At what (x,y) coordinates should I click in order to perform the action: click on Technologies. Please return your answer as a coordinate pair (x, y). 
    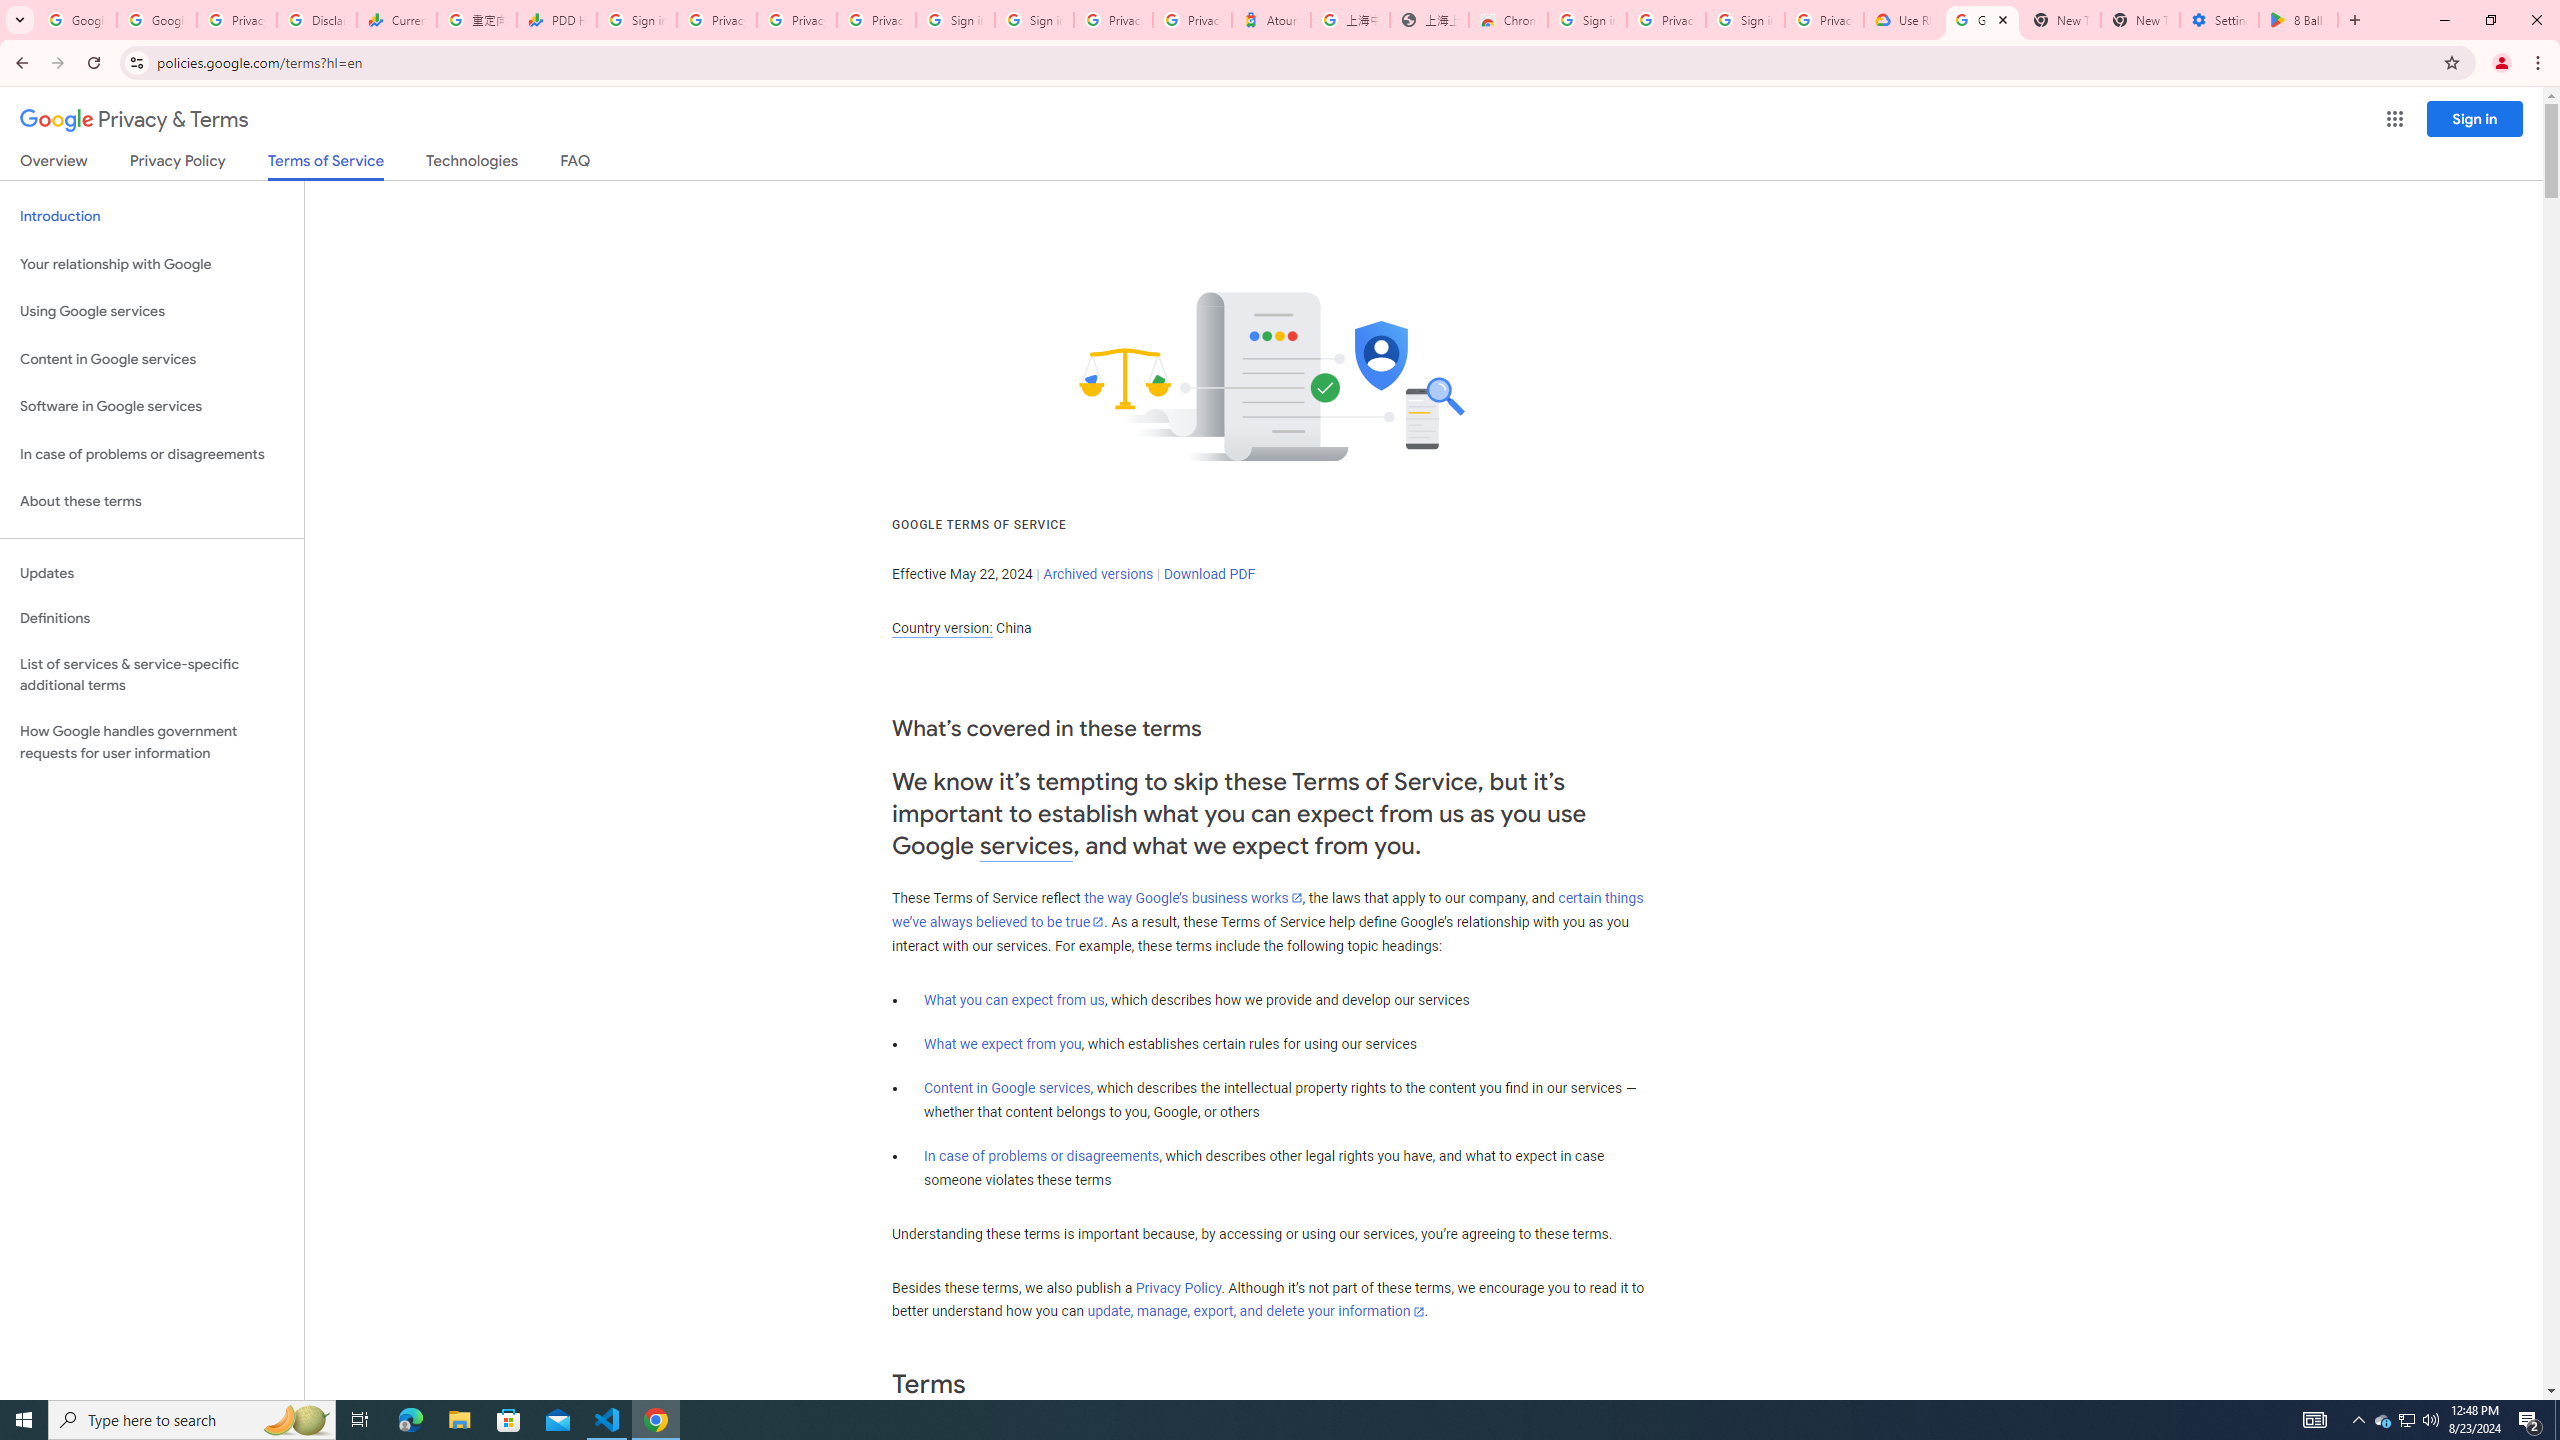
    Looking at the image, I should click on (472, 164).